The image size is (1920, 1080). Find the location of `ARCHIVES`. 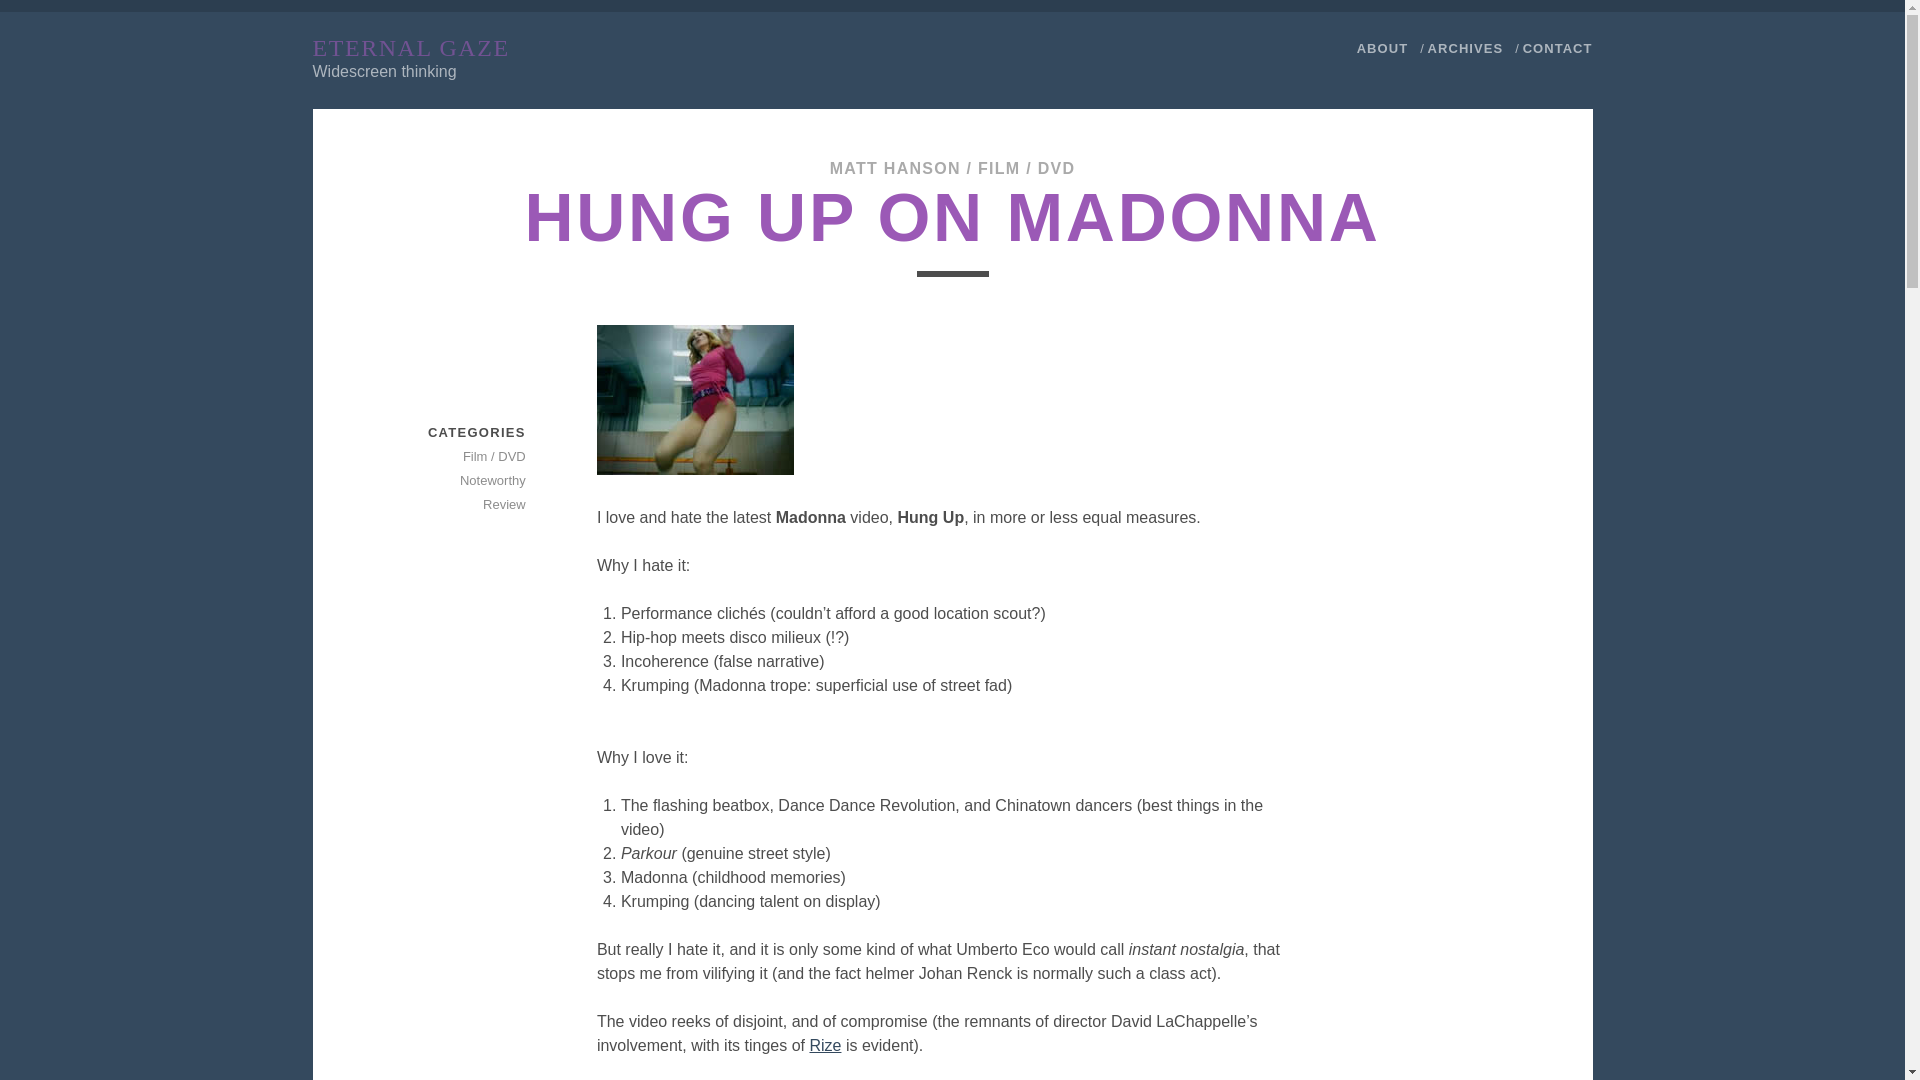

ARCHIVES is located at coordinates (1466, 48).